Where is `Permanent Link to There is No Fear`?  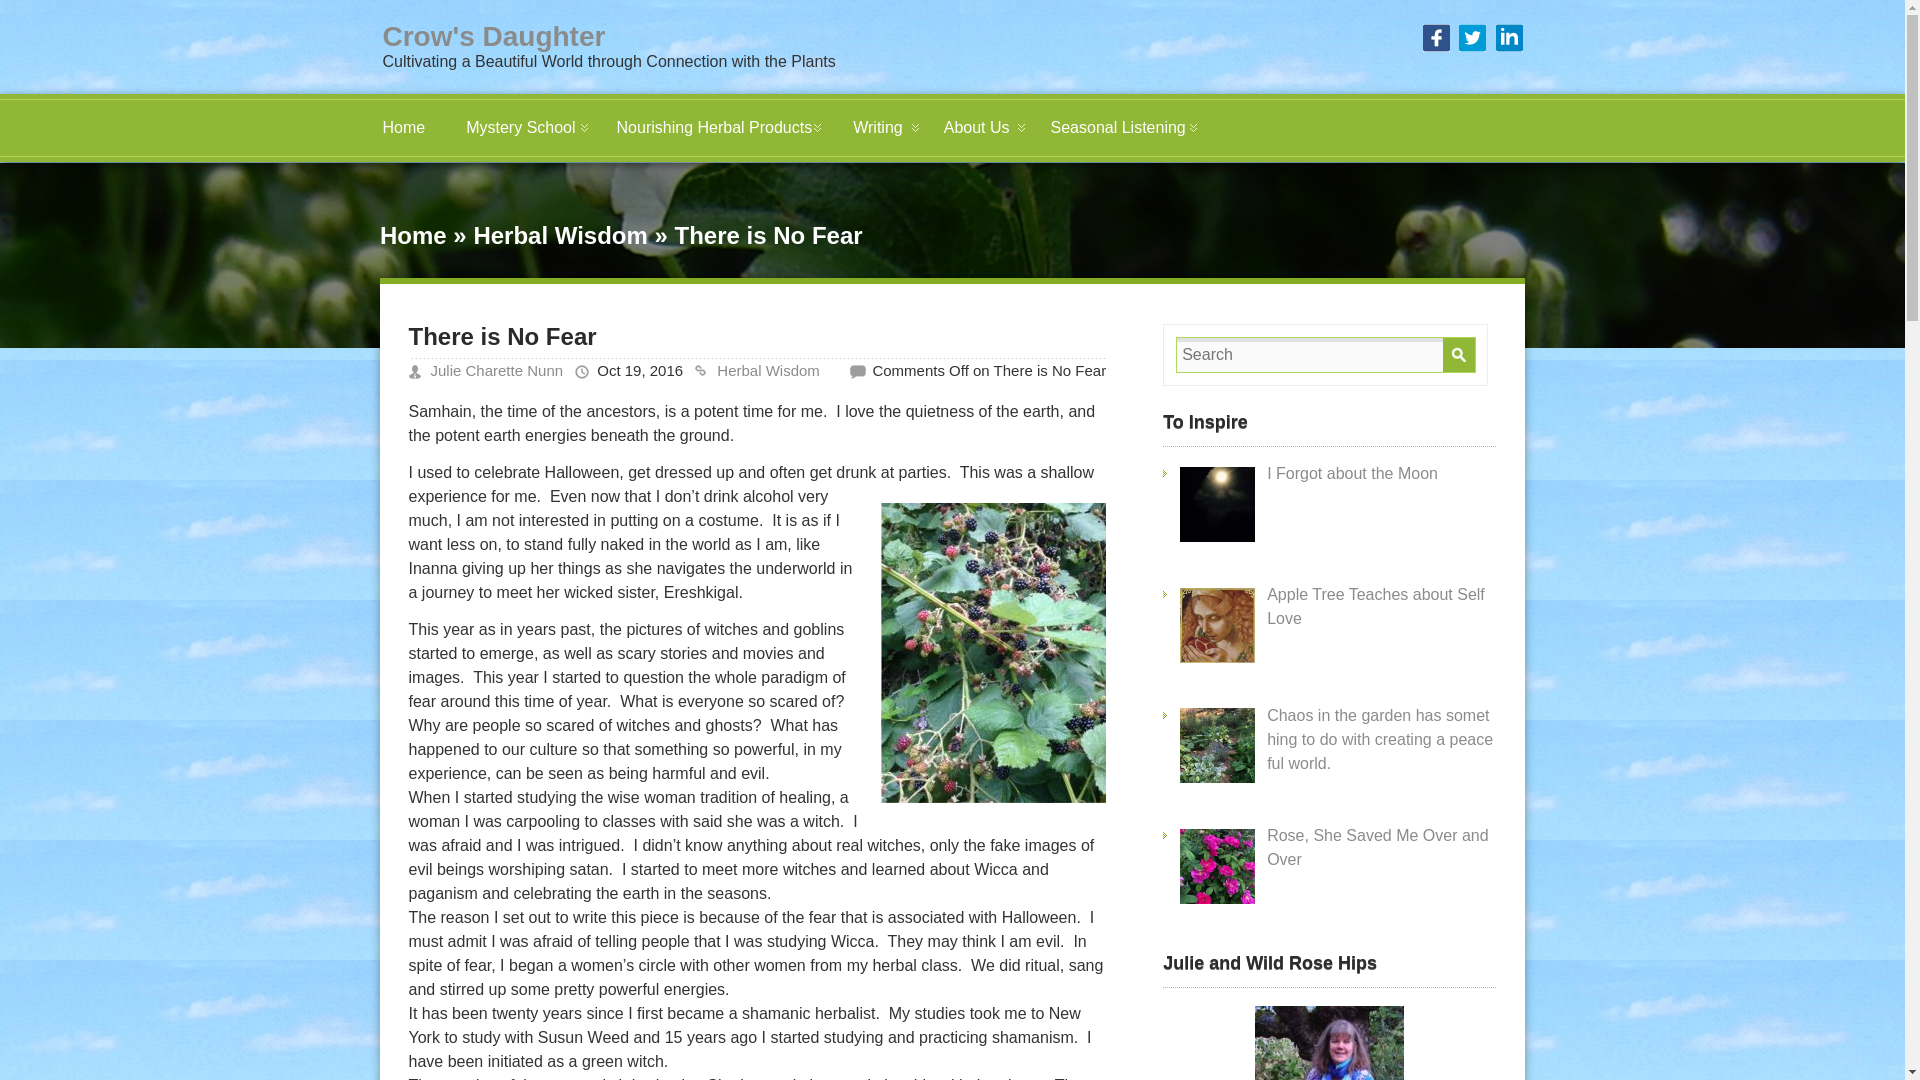
Permanent Link to There is No Fear is located at coordinates (501, 336).